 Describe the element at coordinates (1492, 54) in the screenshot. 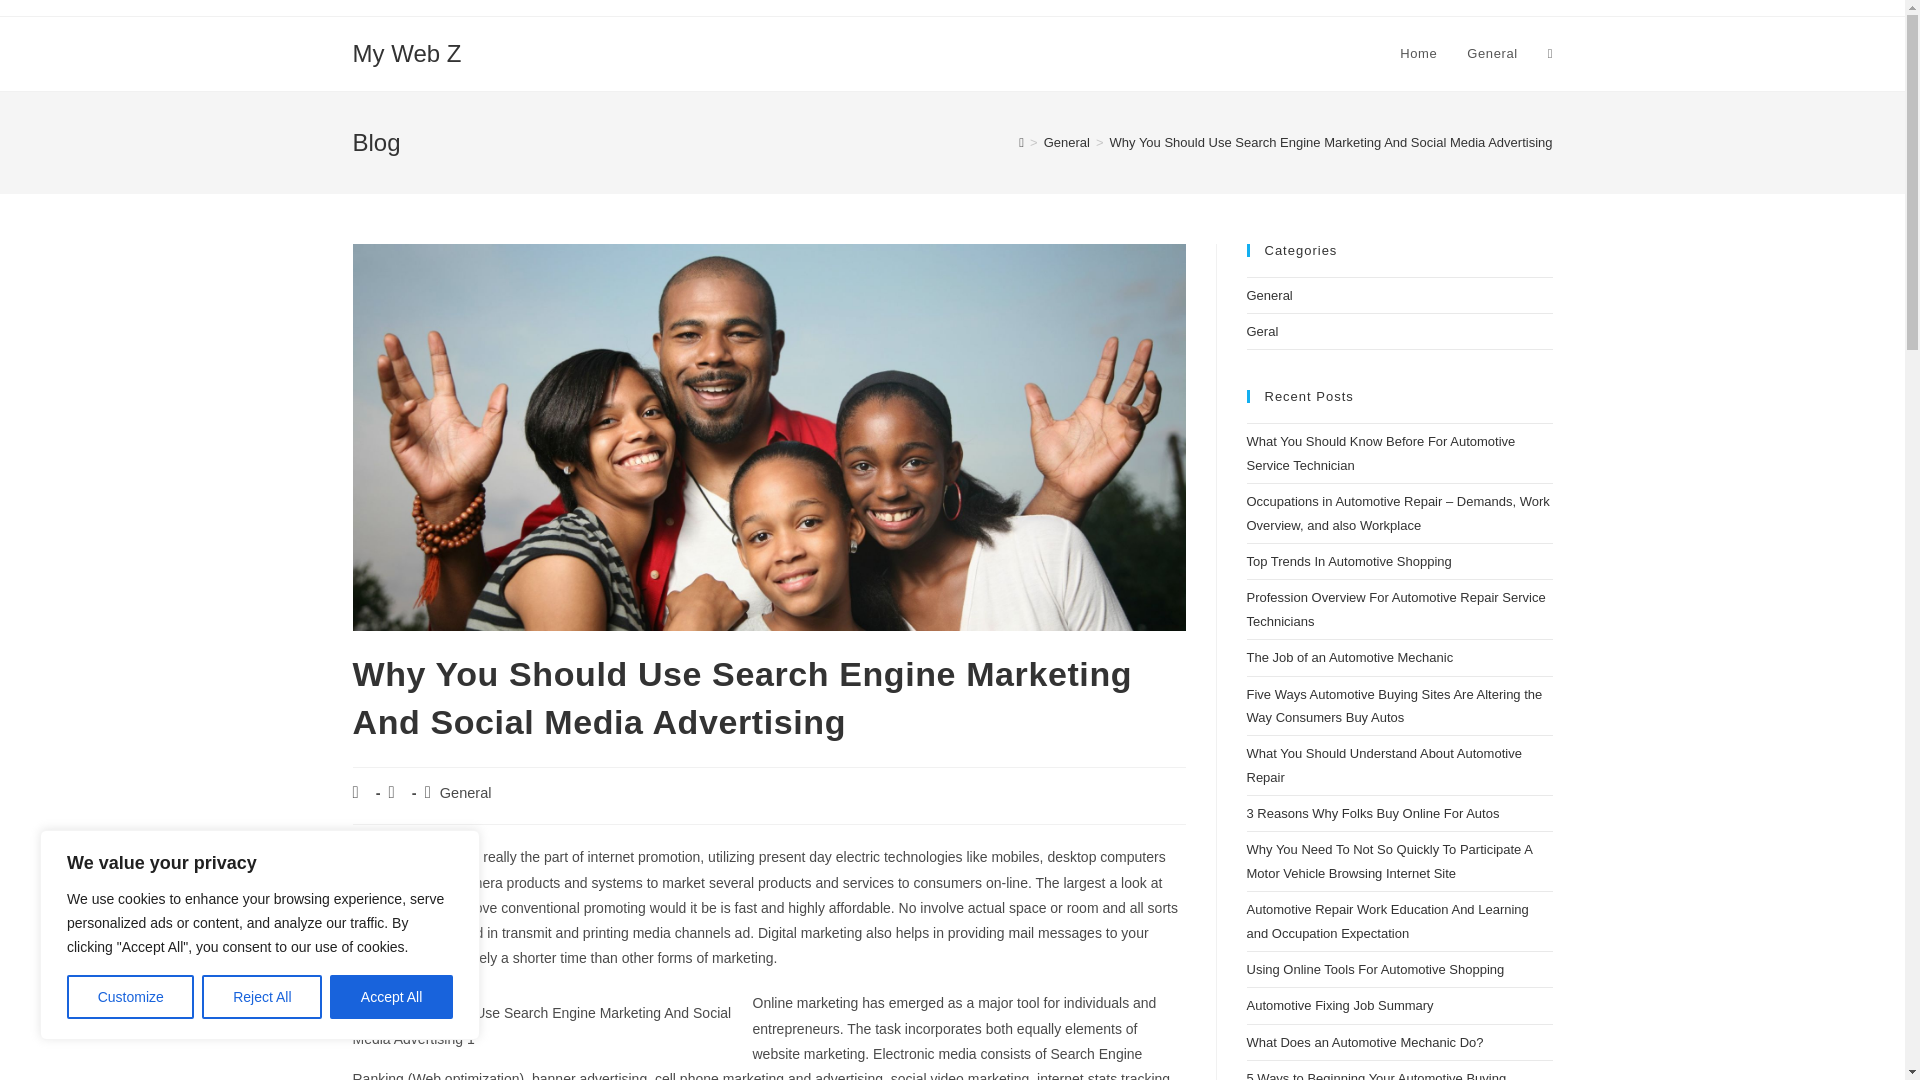

I see `General` at that location.